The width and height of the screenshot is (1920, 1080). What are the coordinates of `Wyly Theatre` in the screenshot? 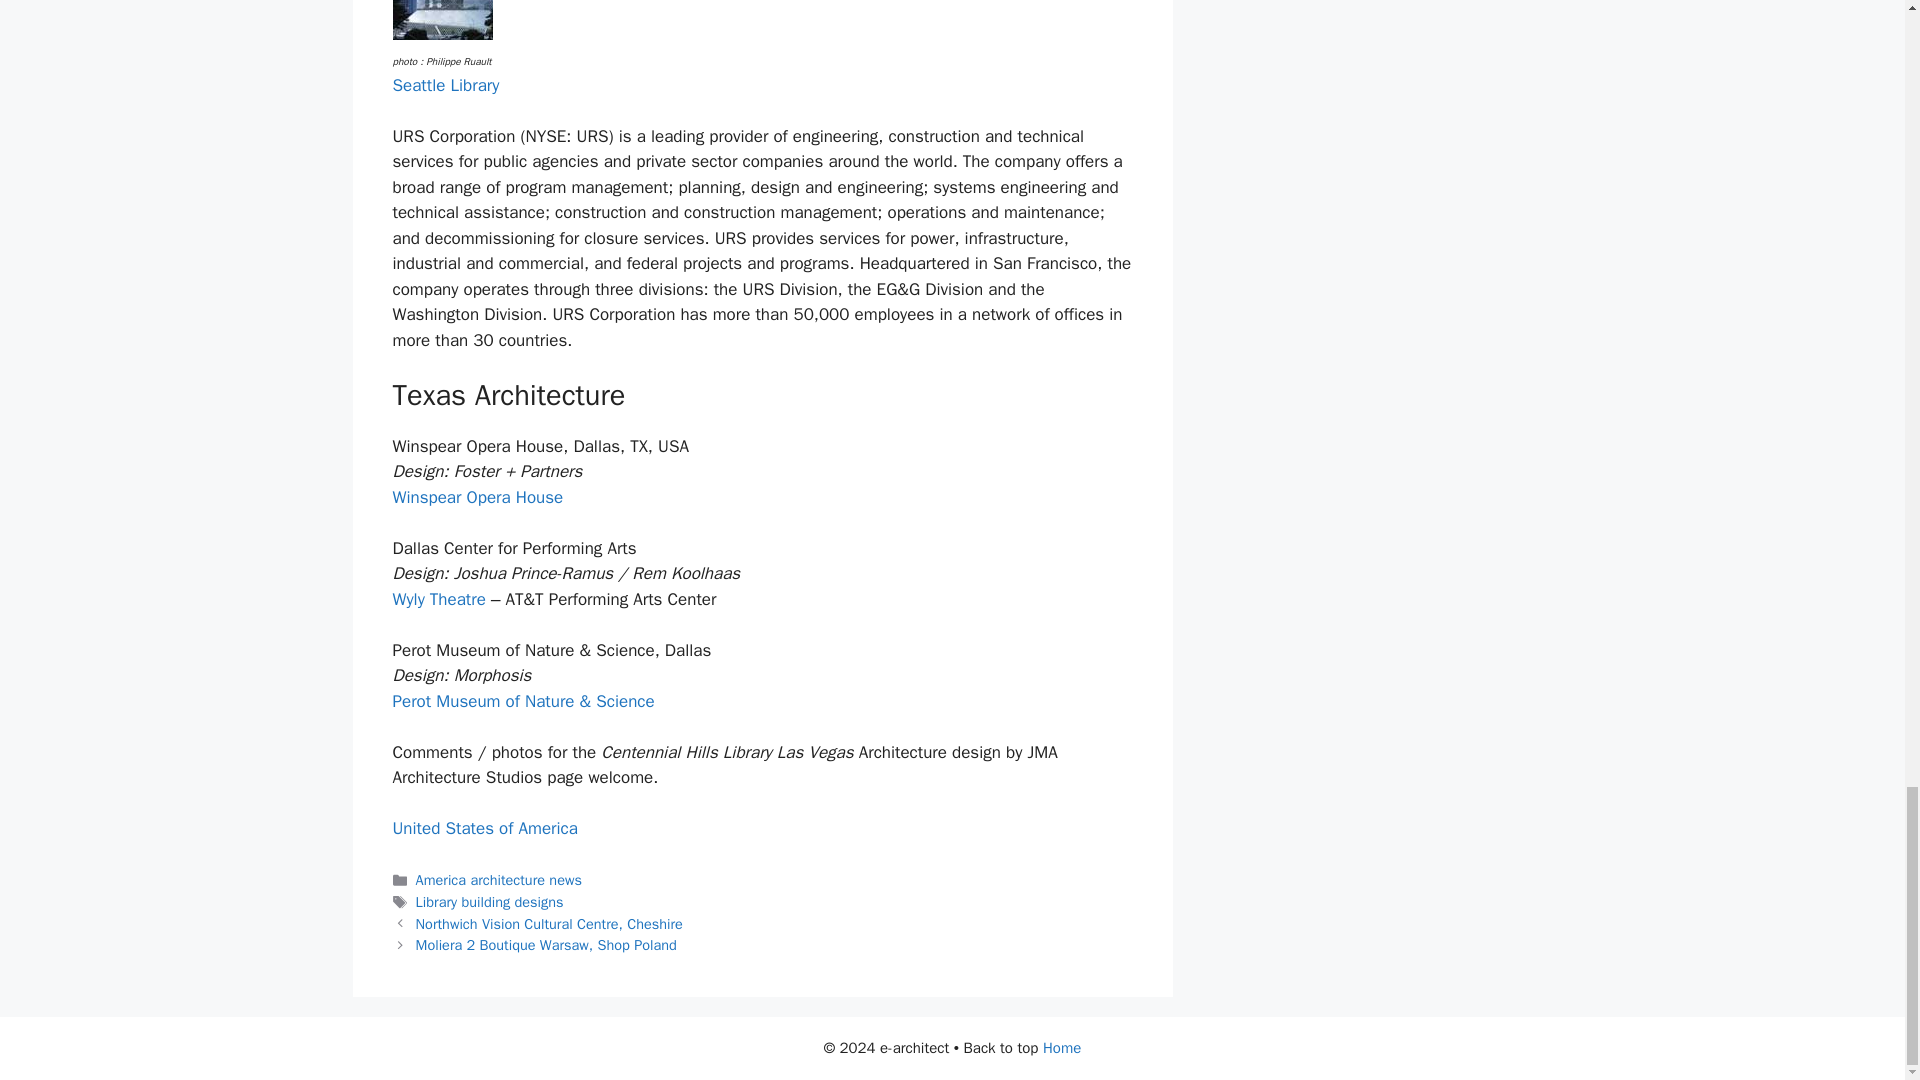 It's located at (438, 599).